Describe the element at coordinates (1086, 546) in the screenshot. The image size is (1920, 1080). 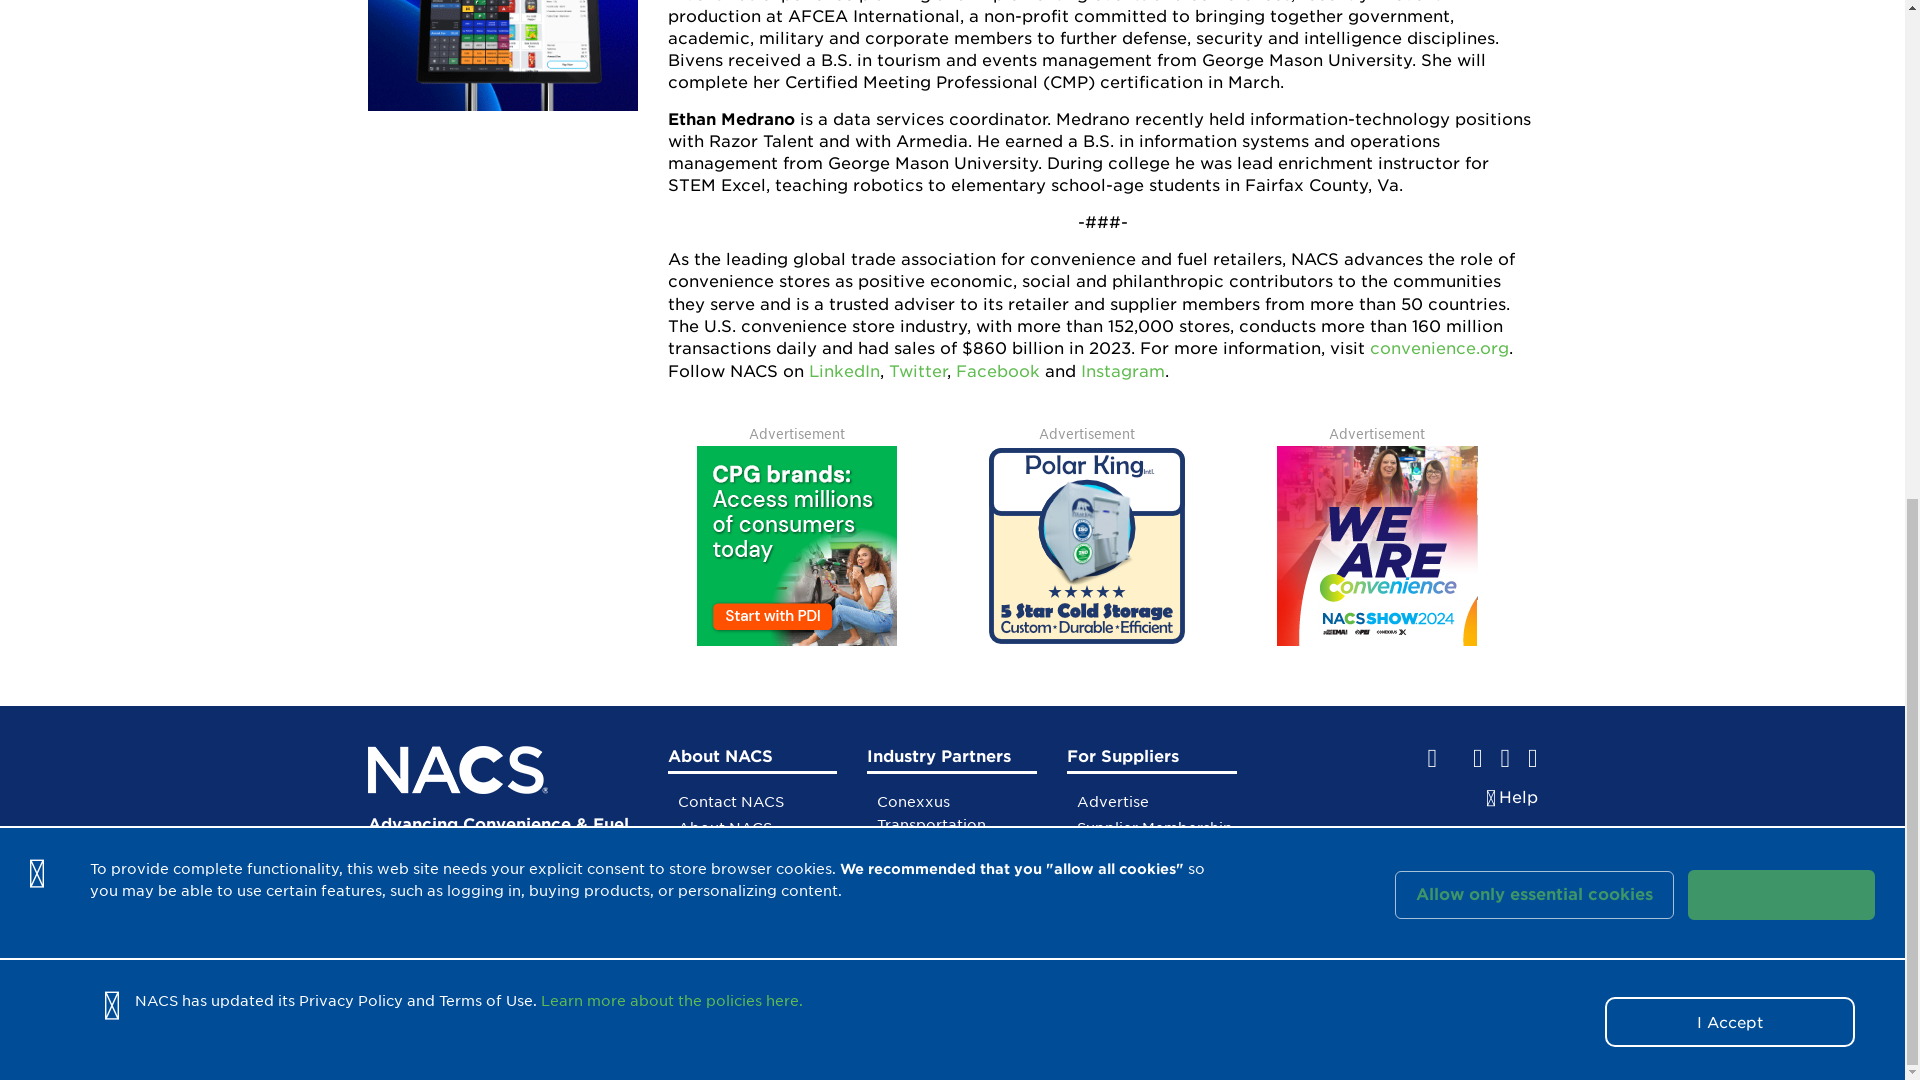
I see `Polar King Ad` at that location.